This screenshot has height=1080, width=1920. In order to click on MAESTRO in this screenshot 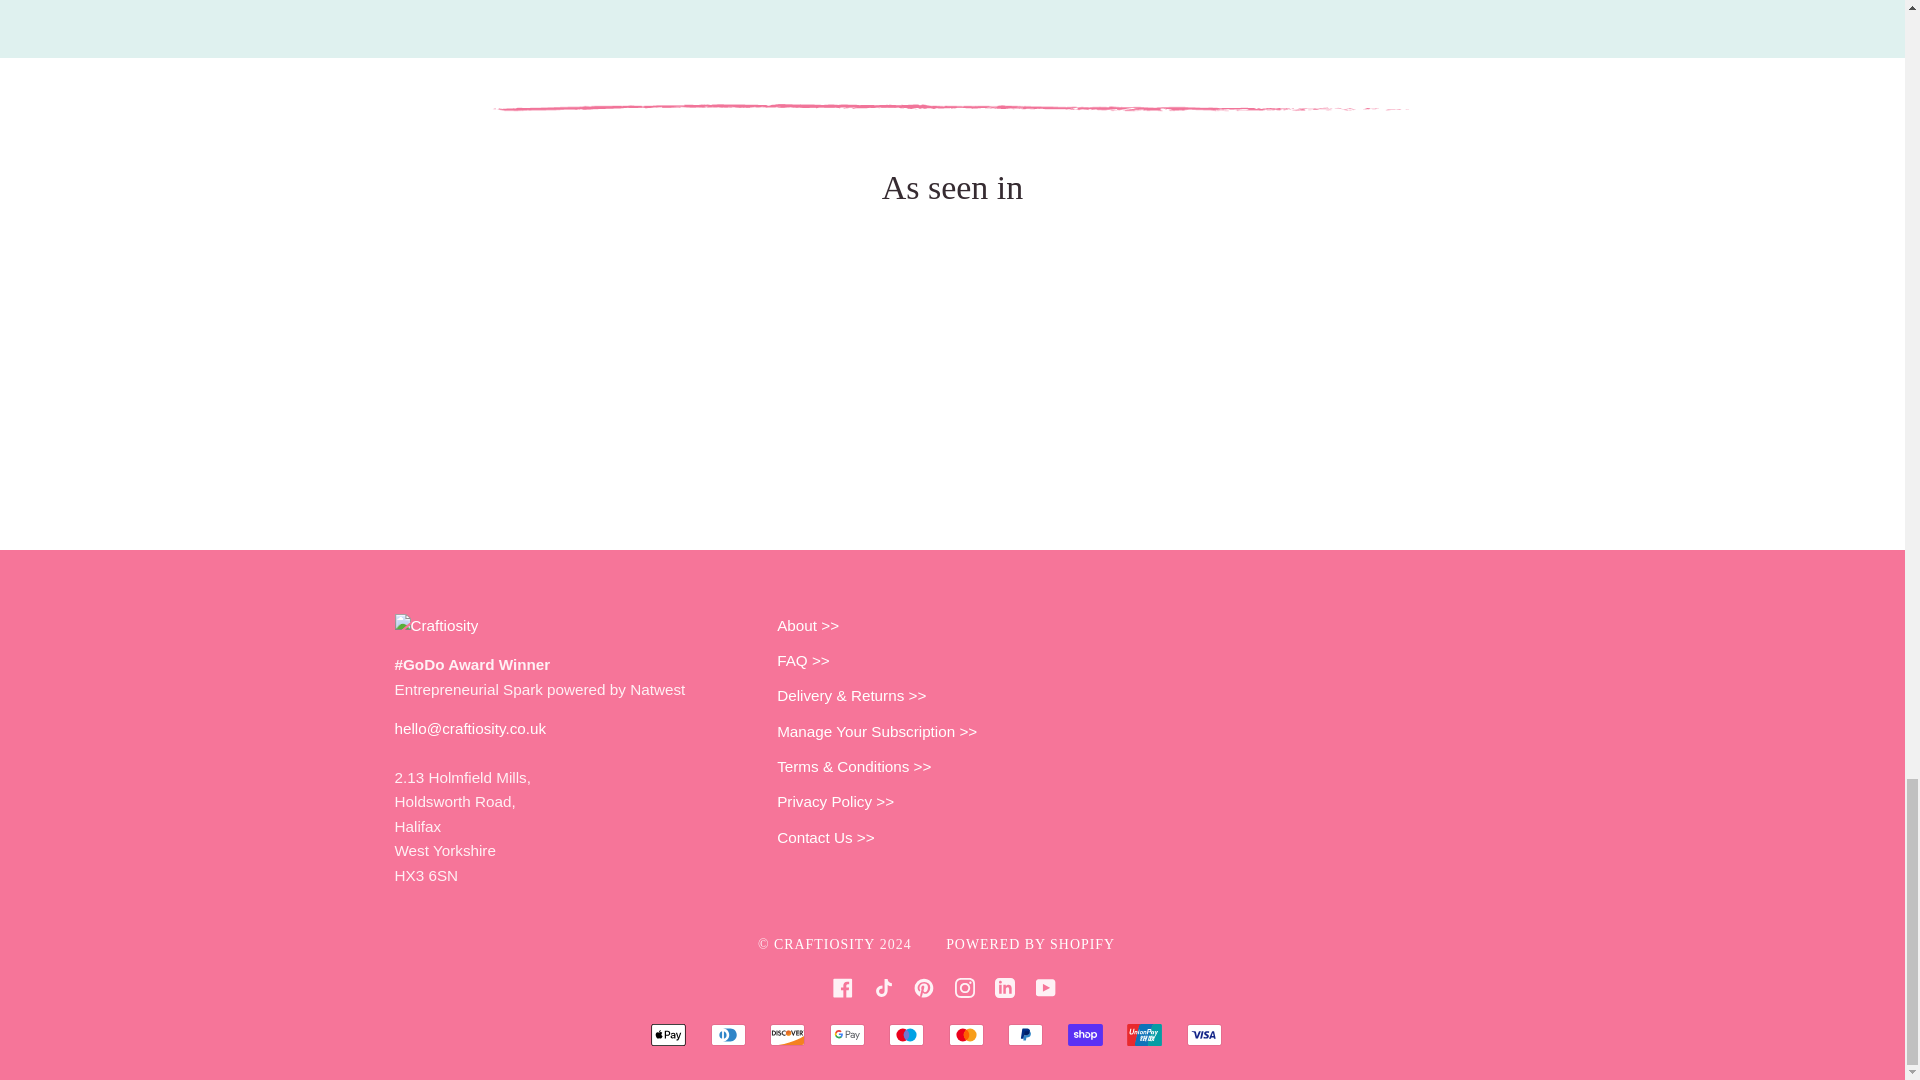, I will do `click(906, 1034)`.